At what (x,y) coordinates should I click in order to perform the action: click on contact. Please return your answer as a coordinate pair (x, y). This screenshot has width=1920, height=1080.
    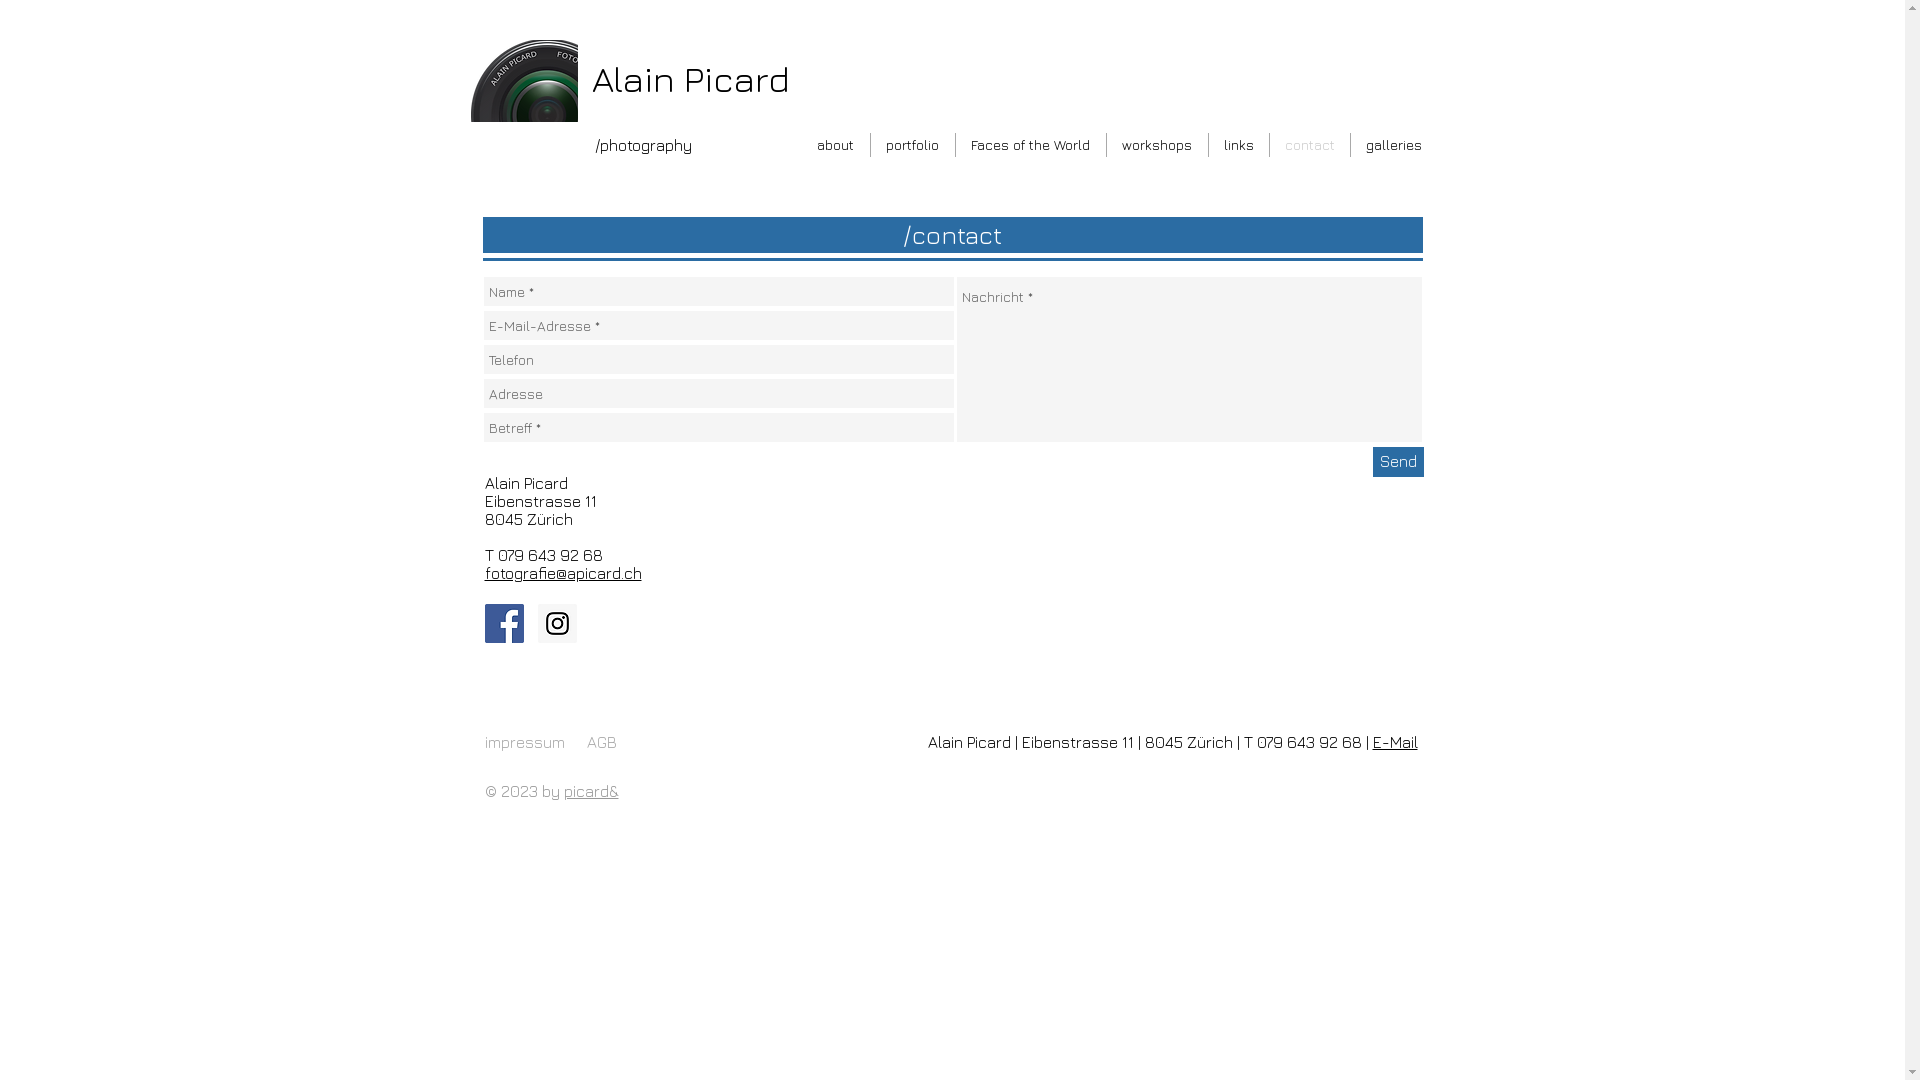
    Looking at the image, I should click on (1310, 145).